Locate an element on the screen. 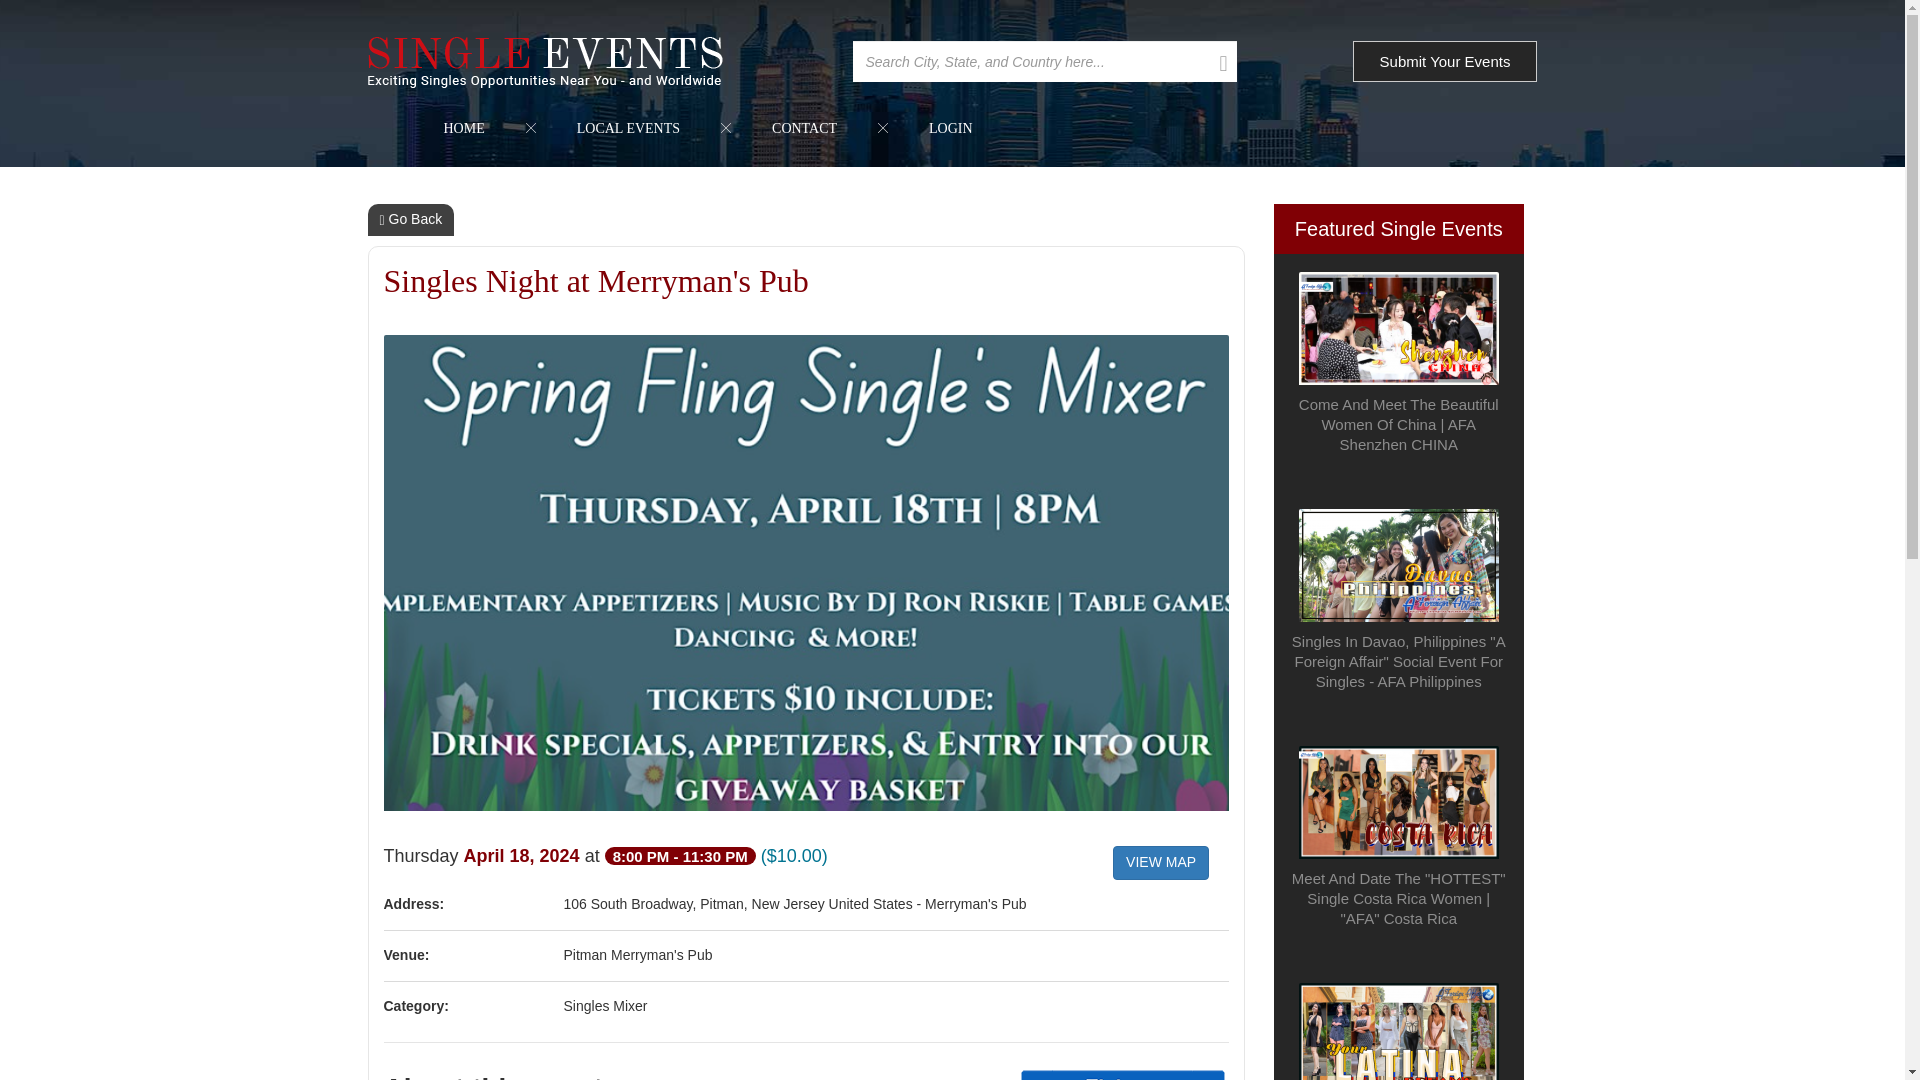 Image resolution: width=1920 pixels, height=1080 pixels. HOME is located at coordinates (464, 128).